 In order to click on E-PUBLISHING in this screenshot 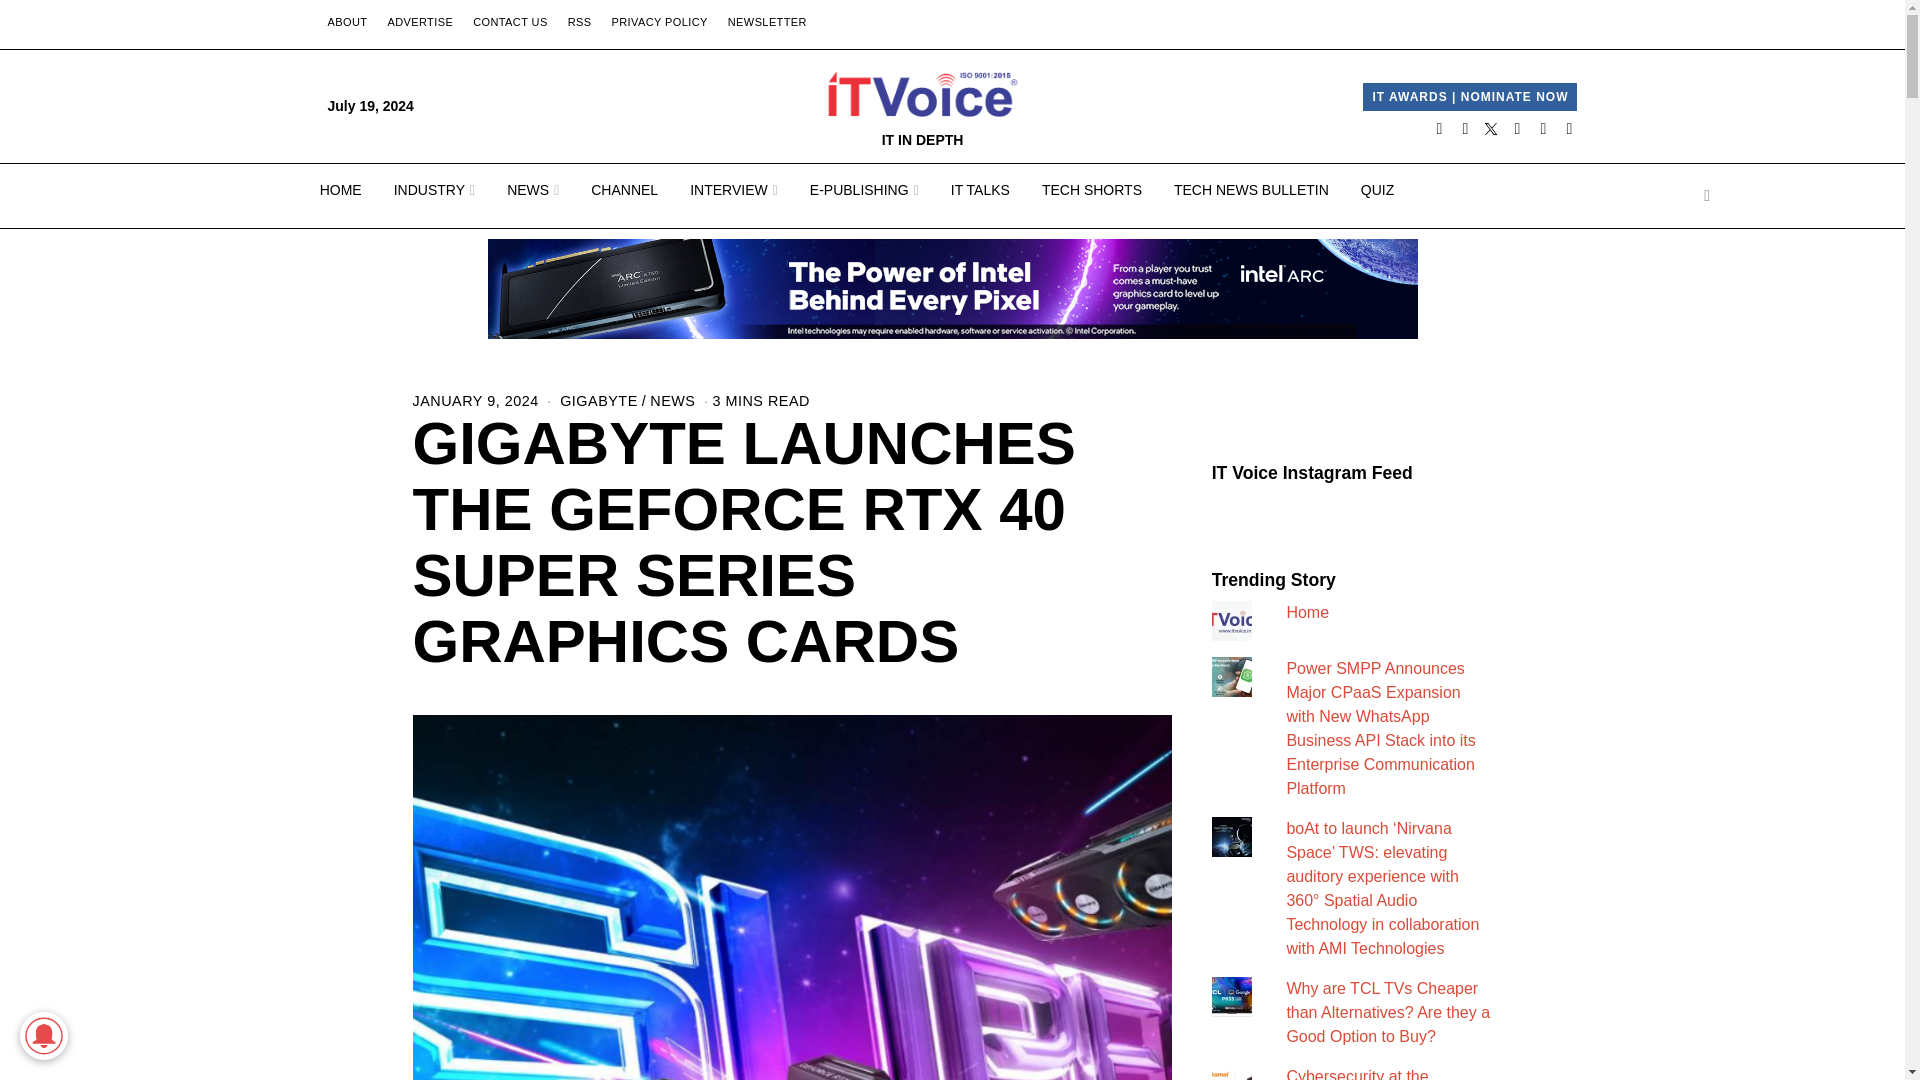, I will do `click(864, 190)`.